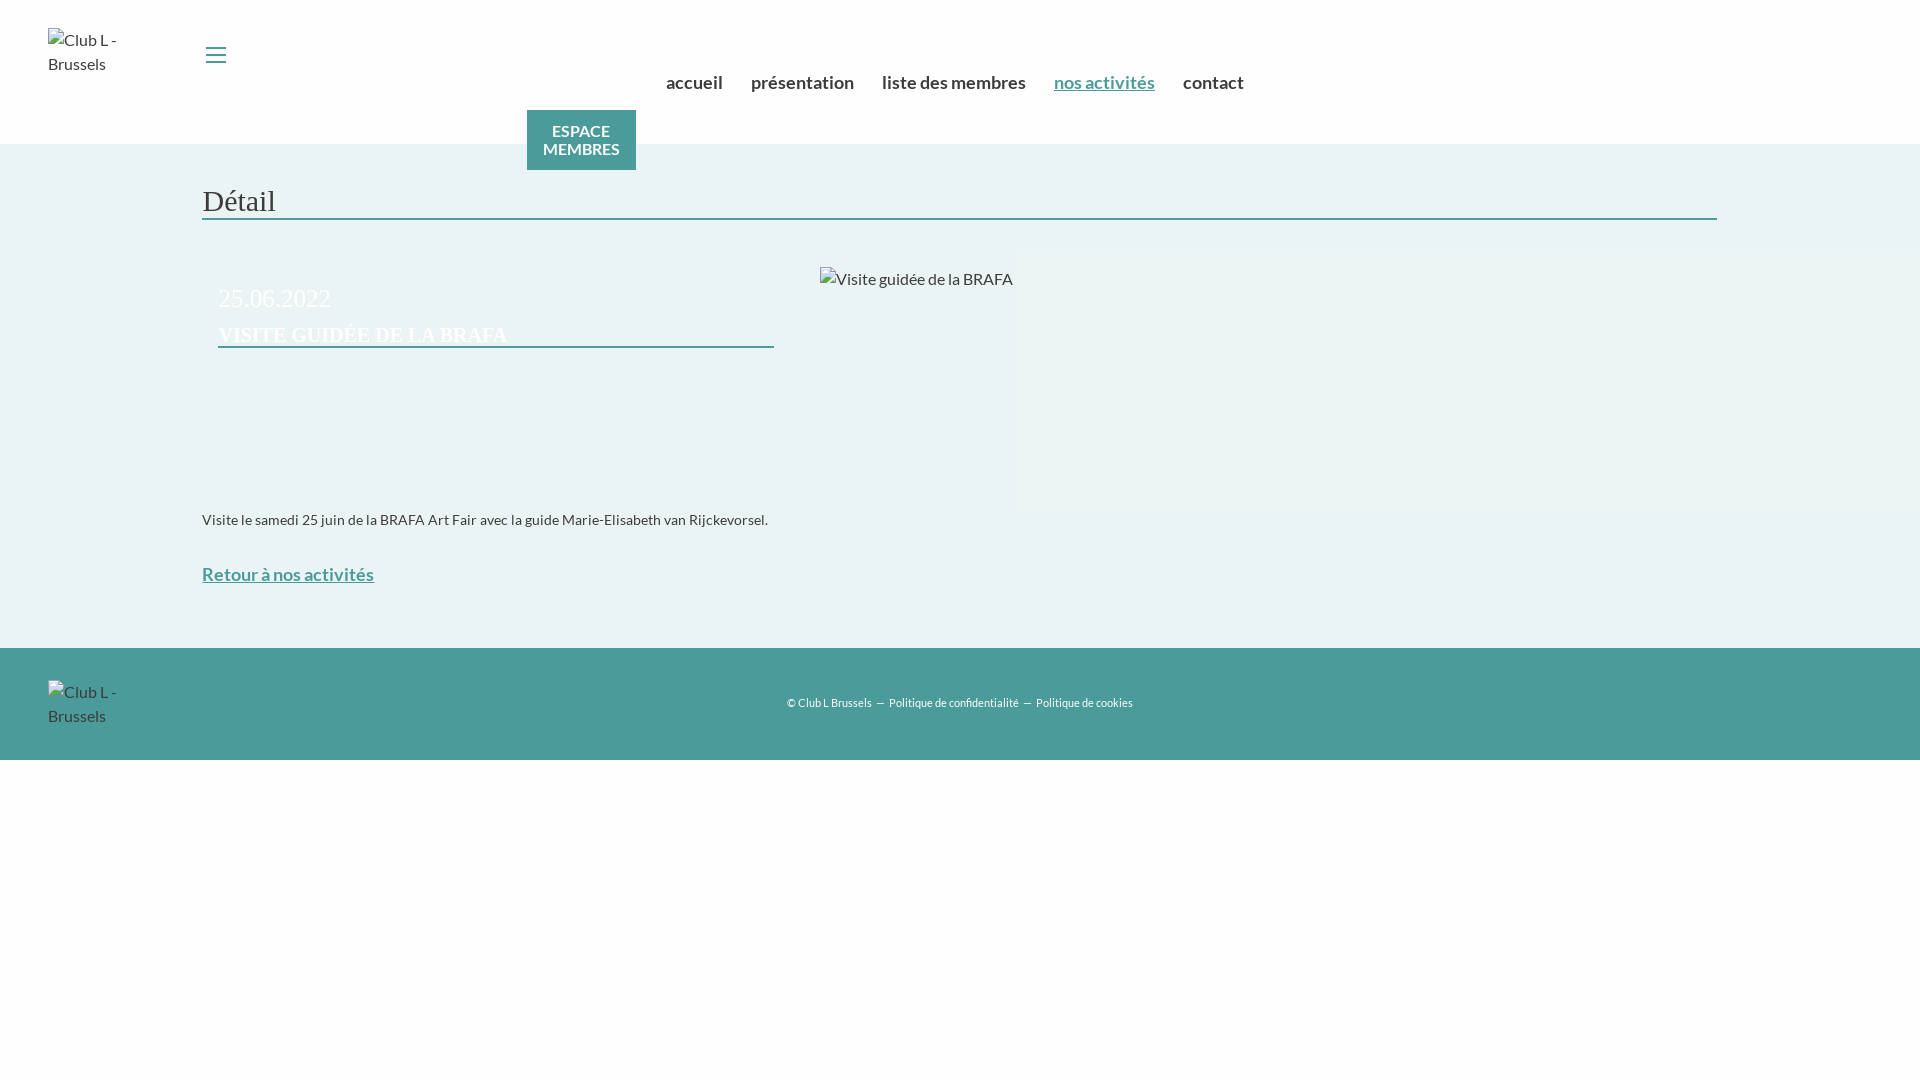 This screenshot has height=1080, width=1920. Describe the element at coordinates (1084, 704) in the screenshot. I see `Politique de cookies` at that location.